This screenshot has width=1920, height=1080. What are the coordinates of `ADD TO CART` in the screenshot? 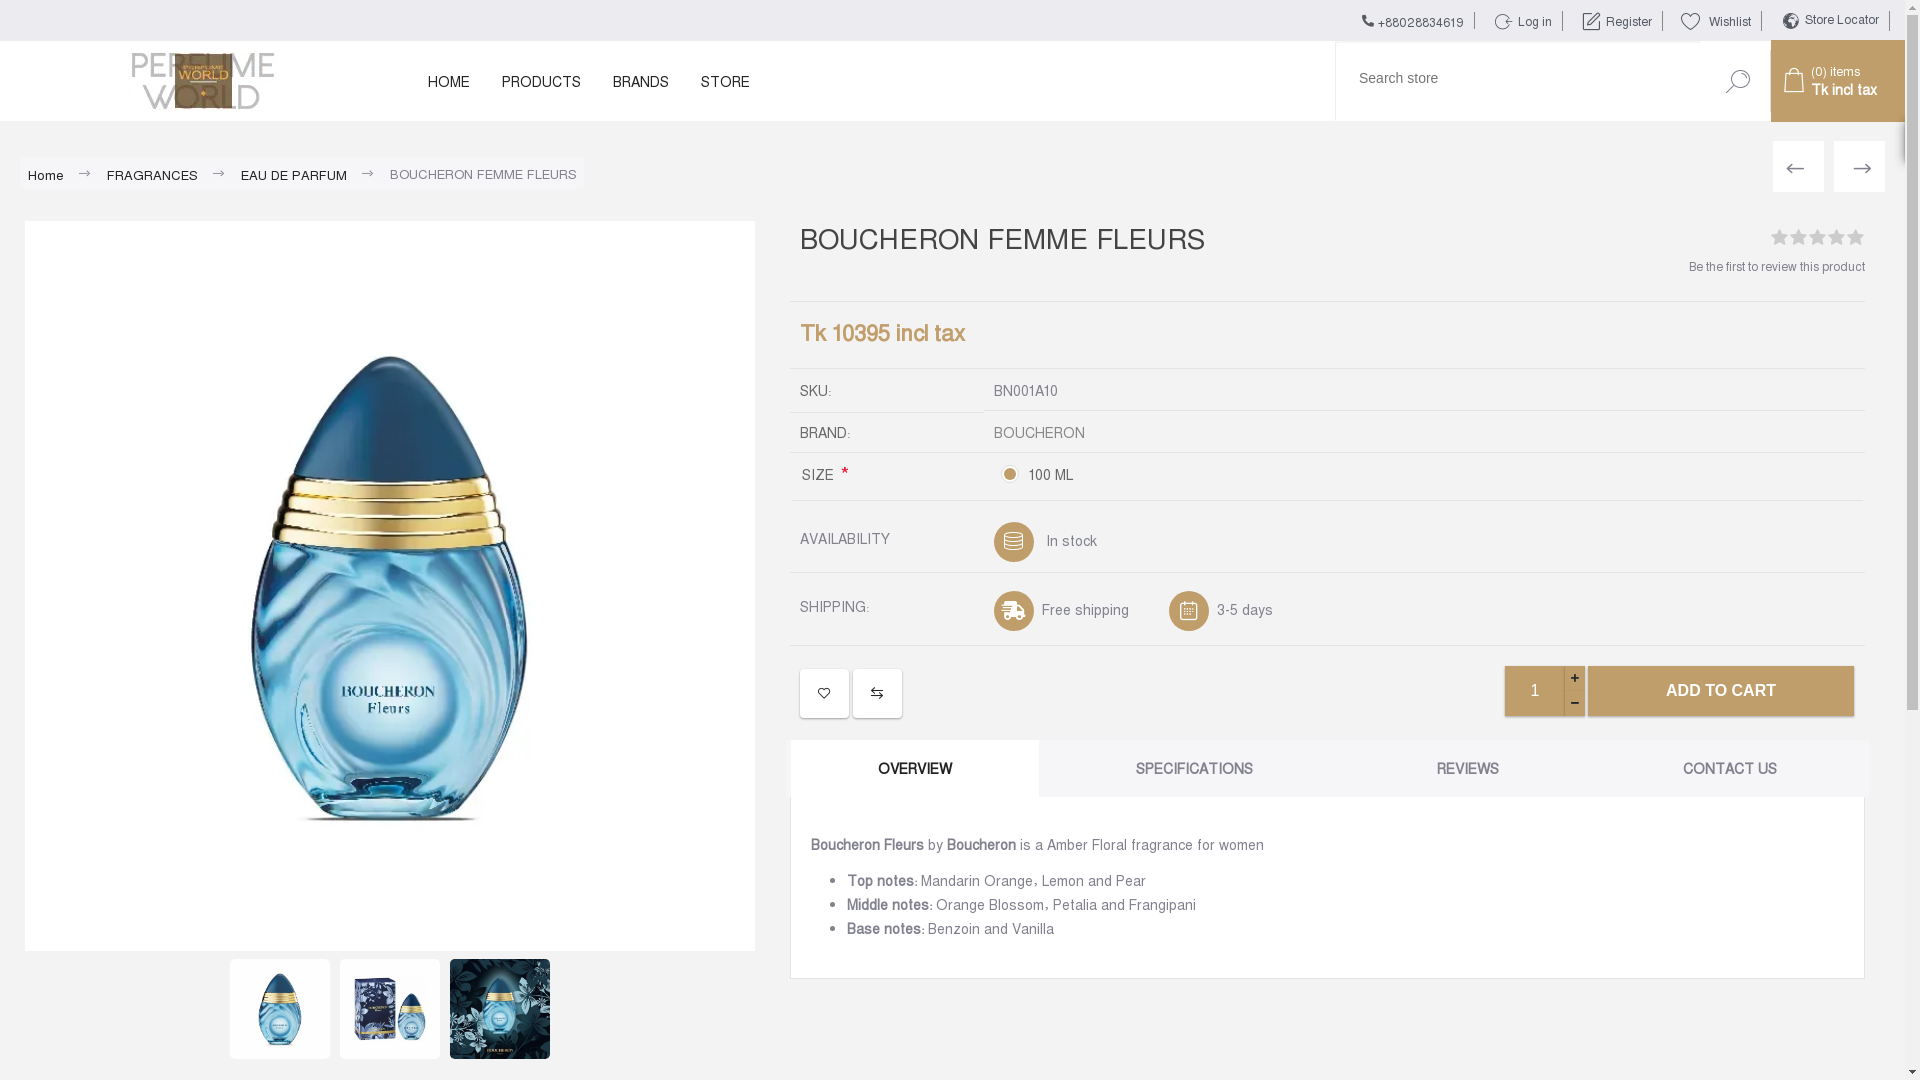 It's located at (1721, 691).